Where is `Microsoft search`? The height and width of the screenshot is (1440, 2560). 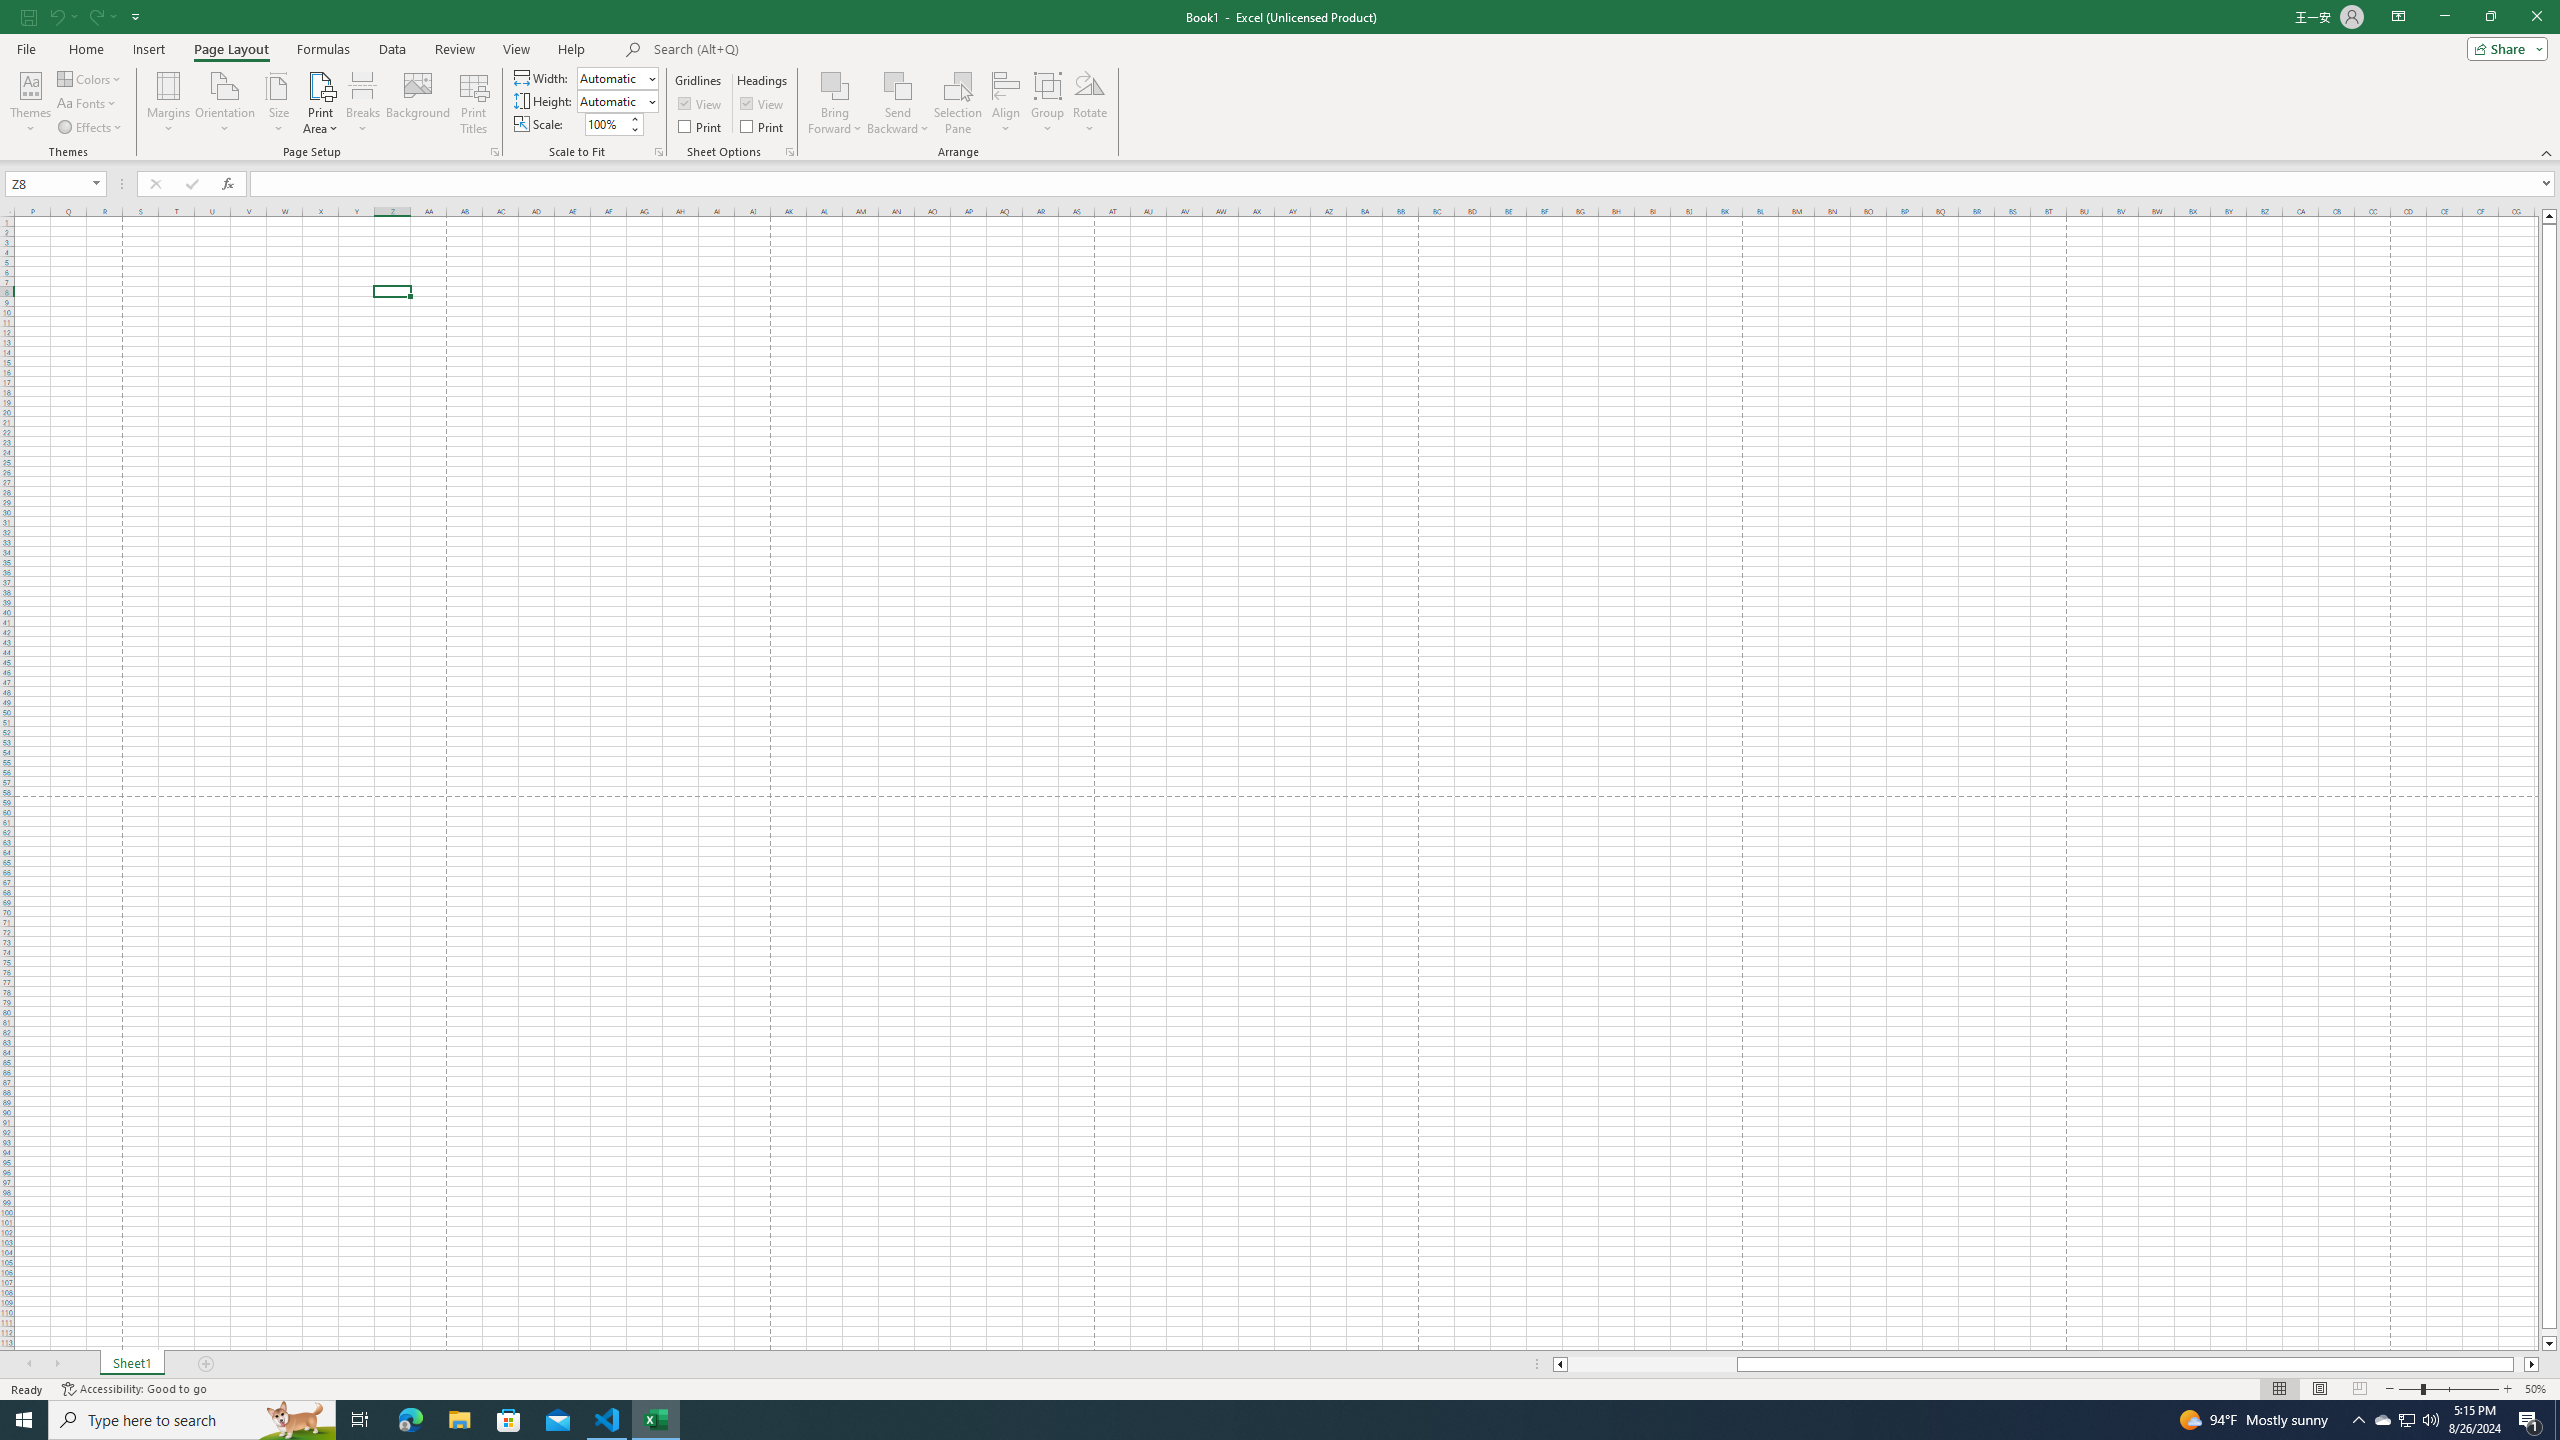 Microsoft search is located at coordinates (792, 50).